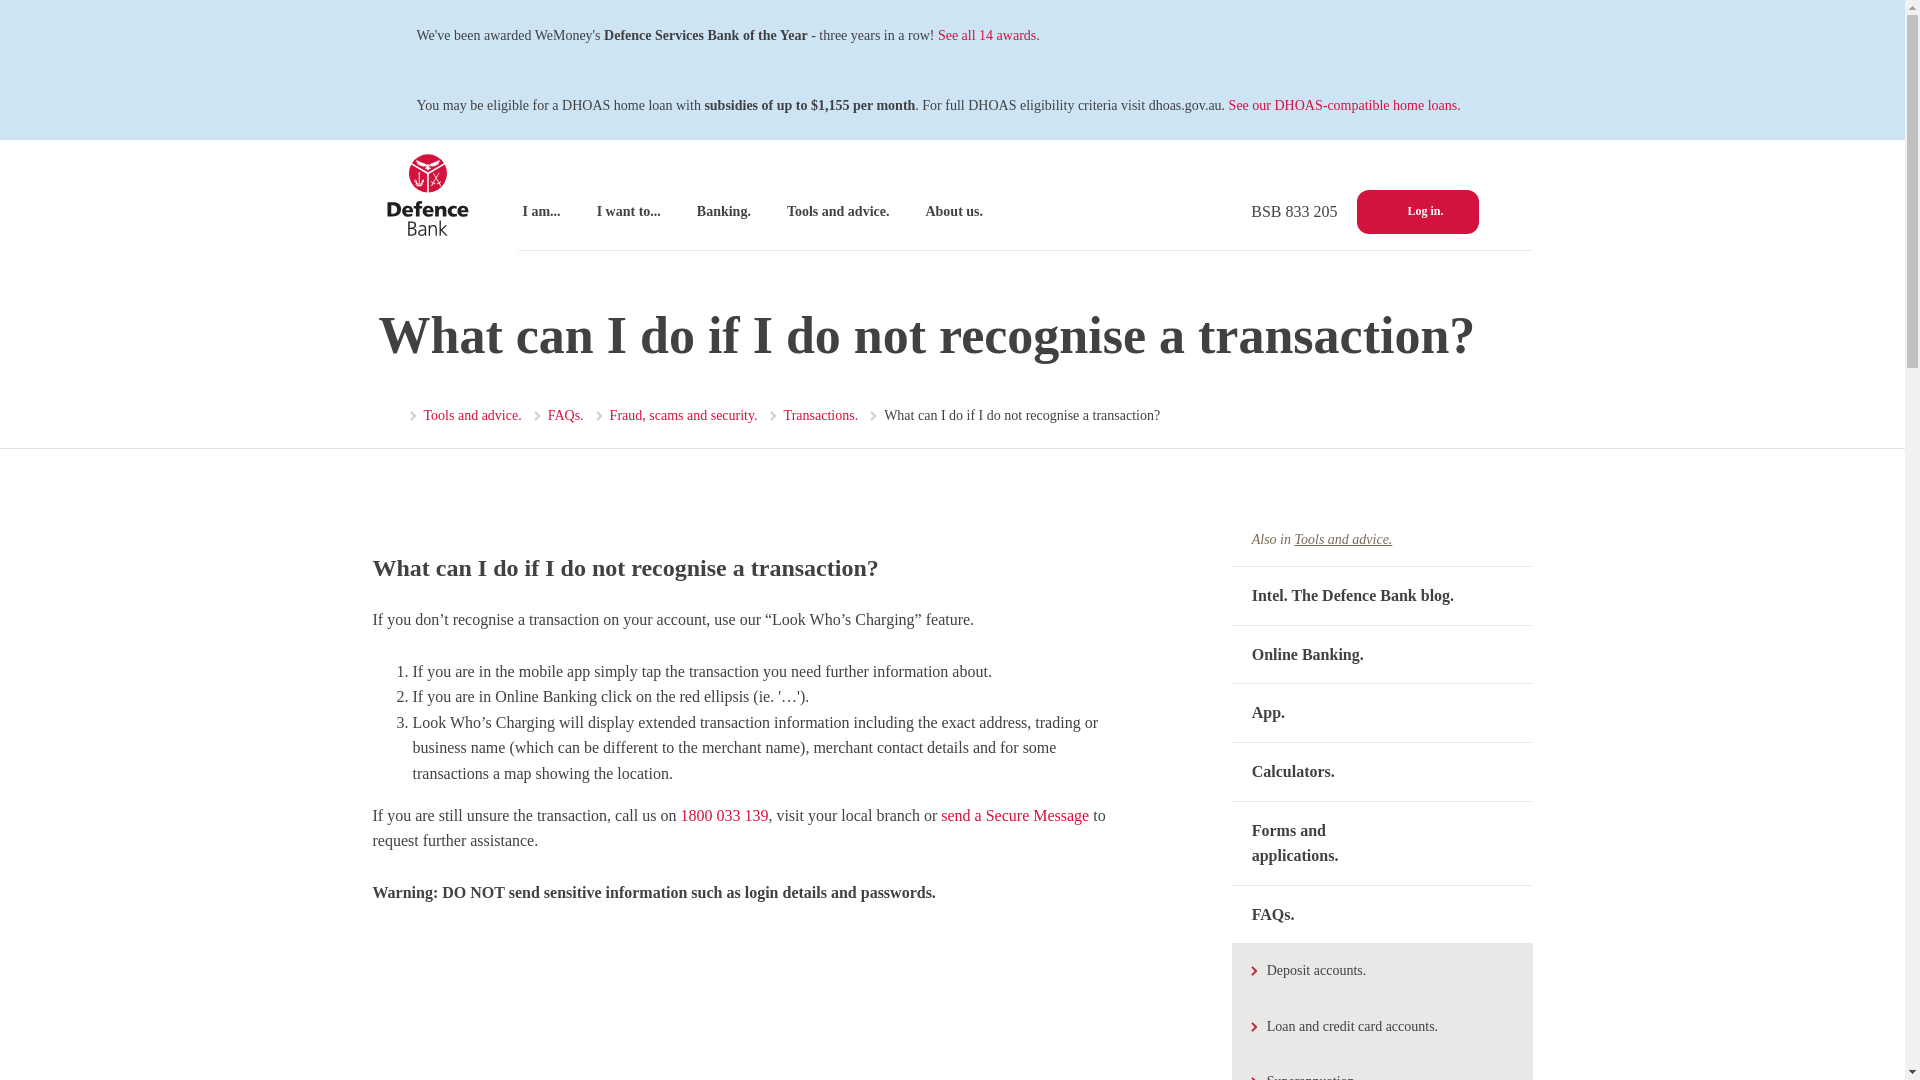 The image size is (1920, 1080). Describe the element at coordinates (732, 211) in the screenshot. I see `Banking.` at that location.